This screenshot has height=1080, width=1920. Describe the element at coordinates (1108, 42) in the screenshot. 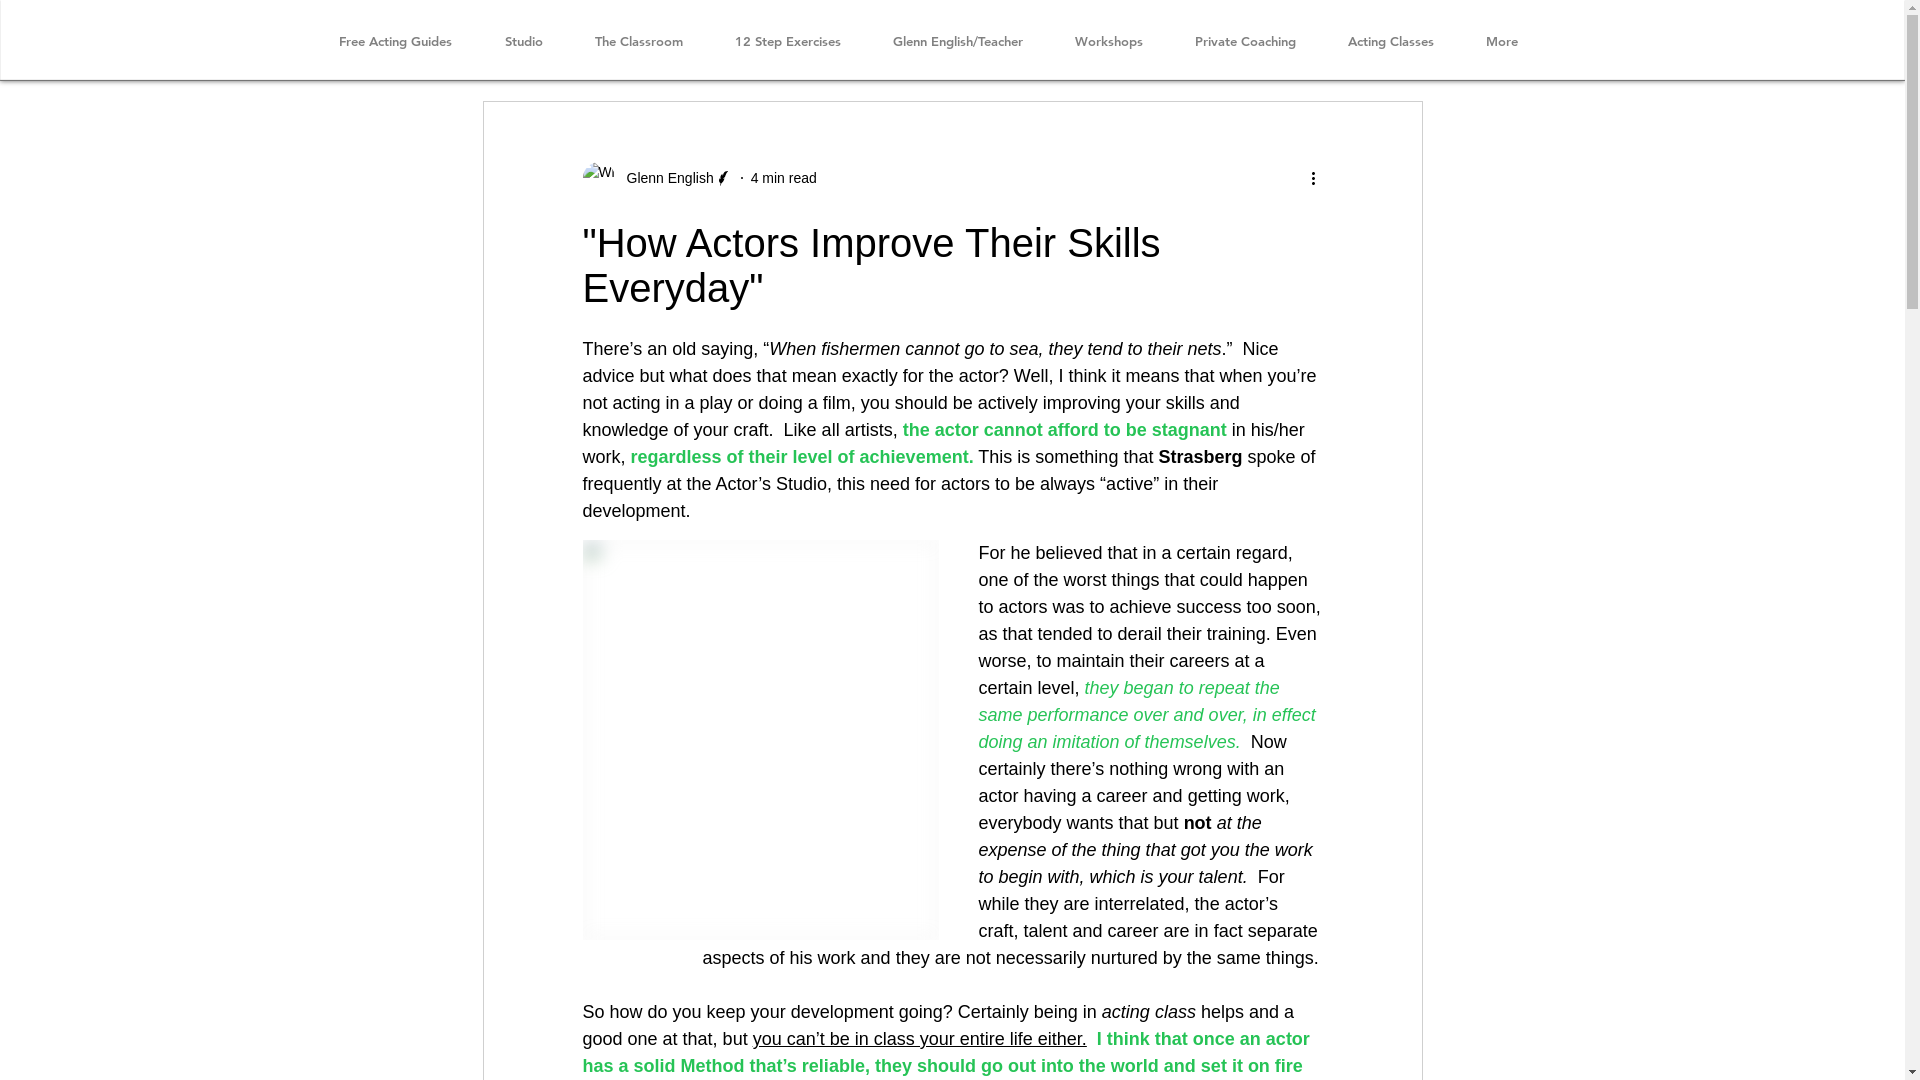

I see `Workshops` at that location.